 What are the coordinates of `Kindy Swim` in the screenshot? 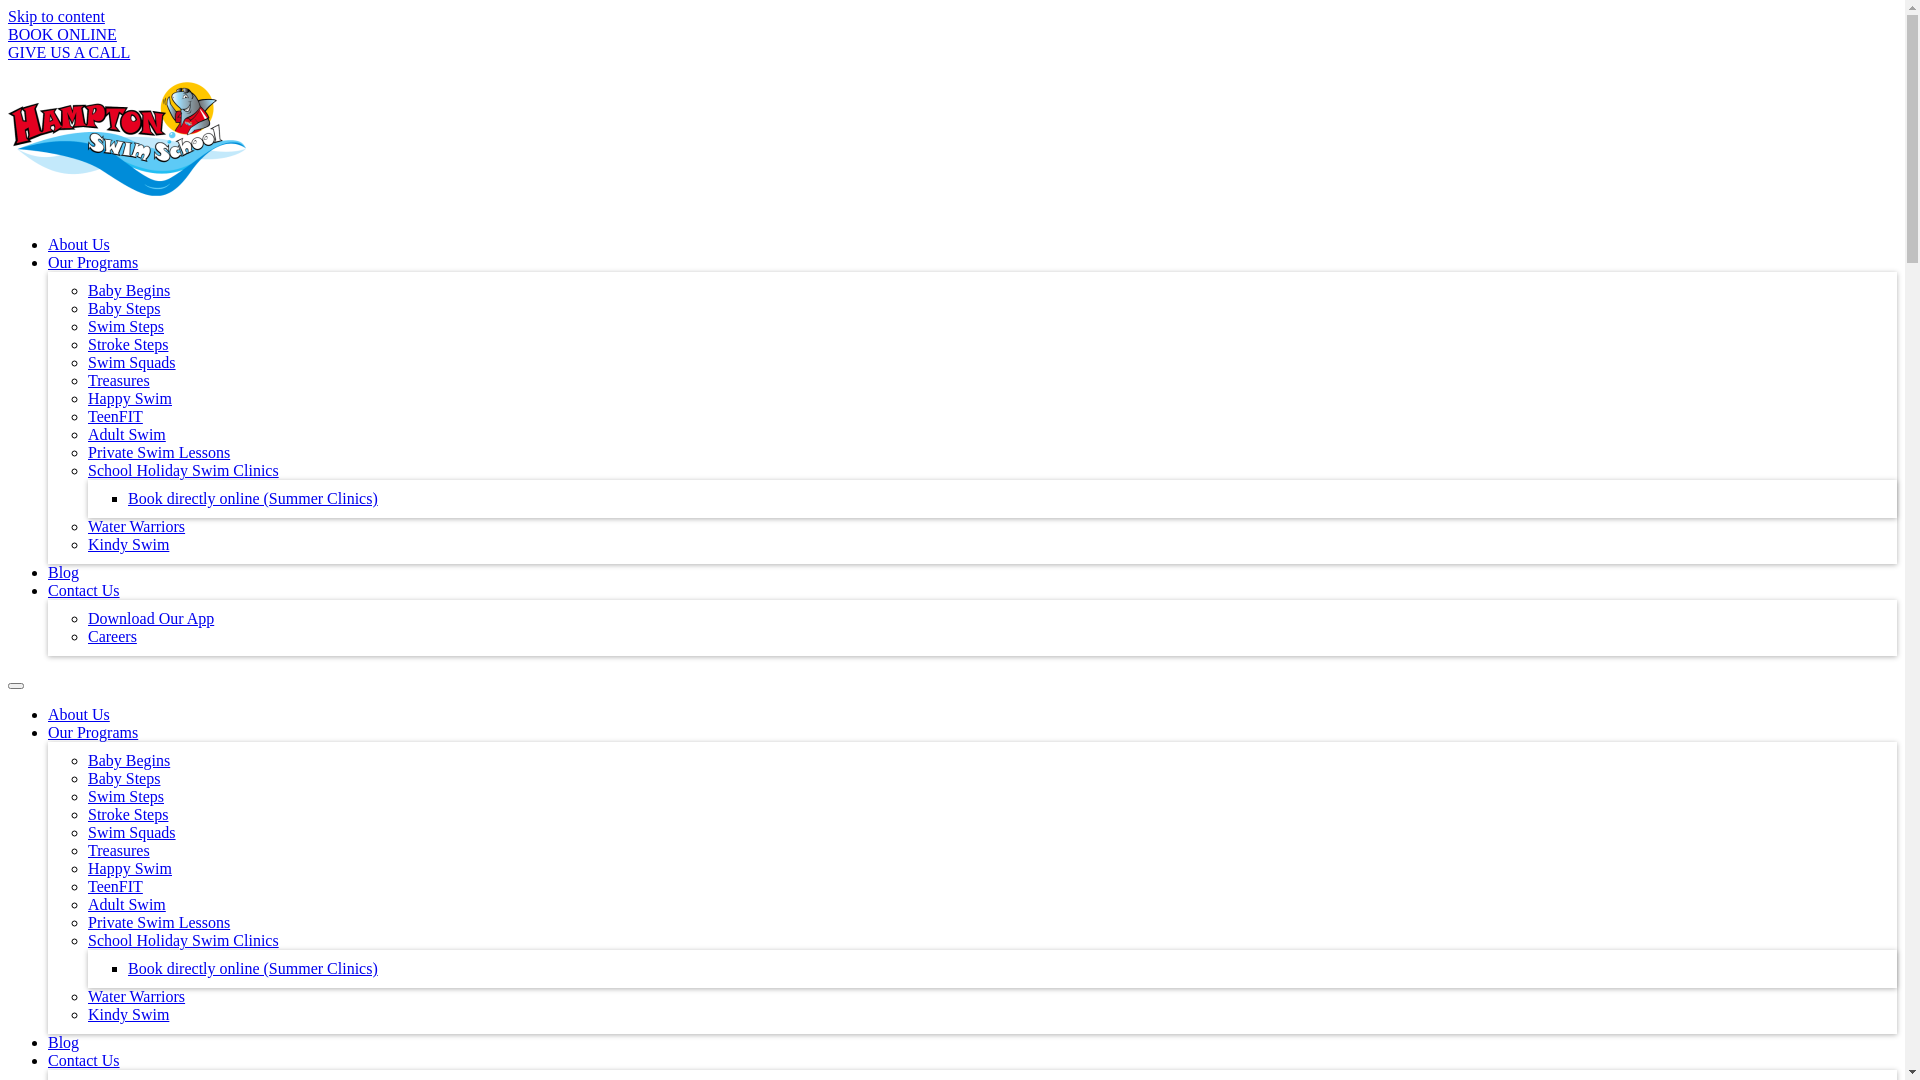 It's located at (128, 544).